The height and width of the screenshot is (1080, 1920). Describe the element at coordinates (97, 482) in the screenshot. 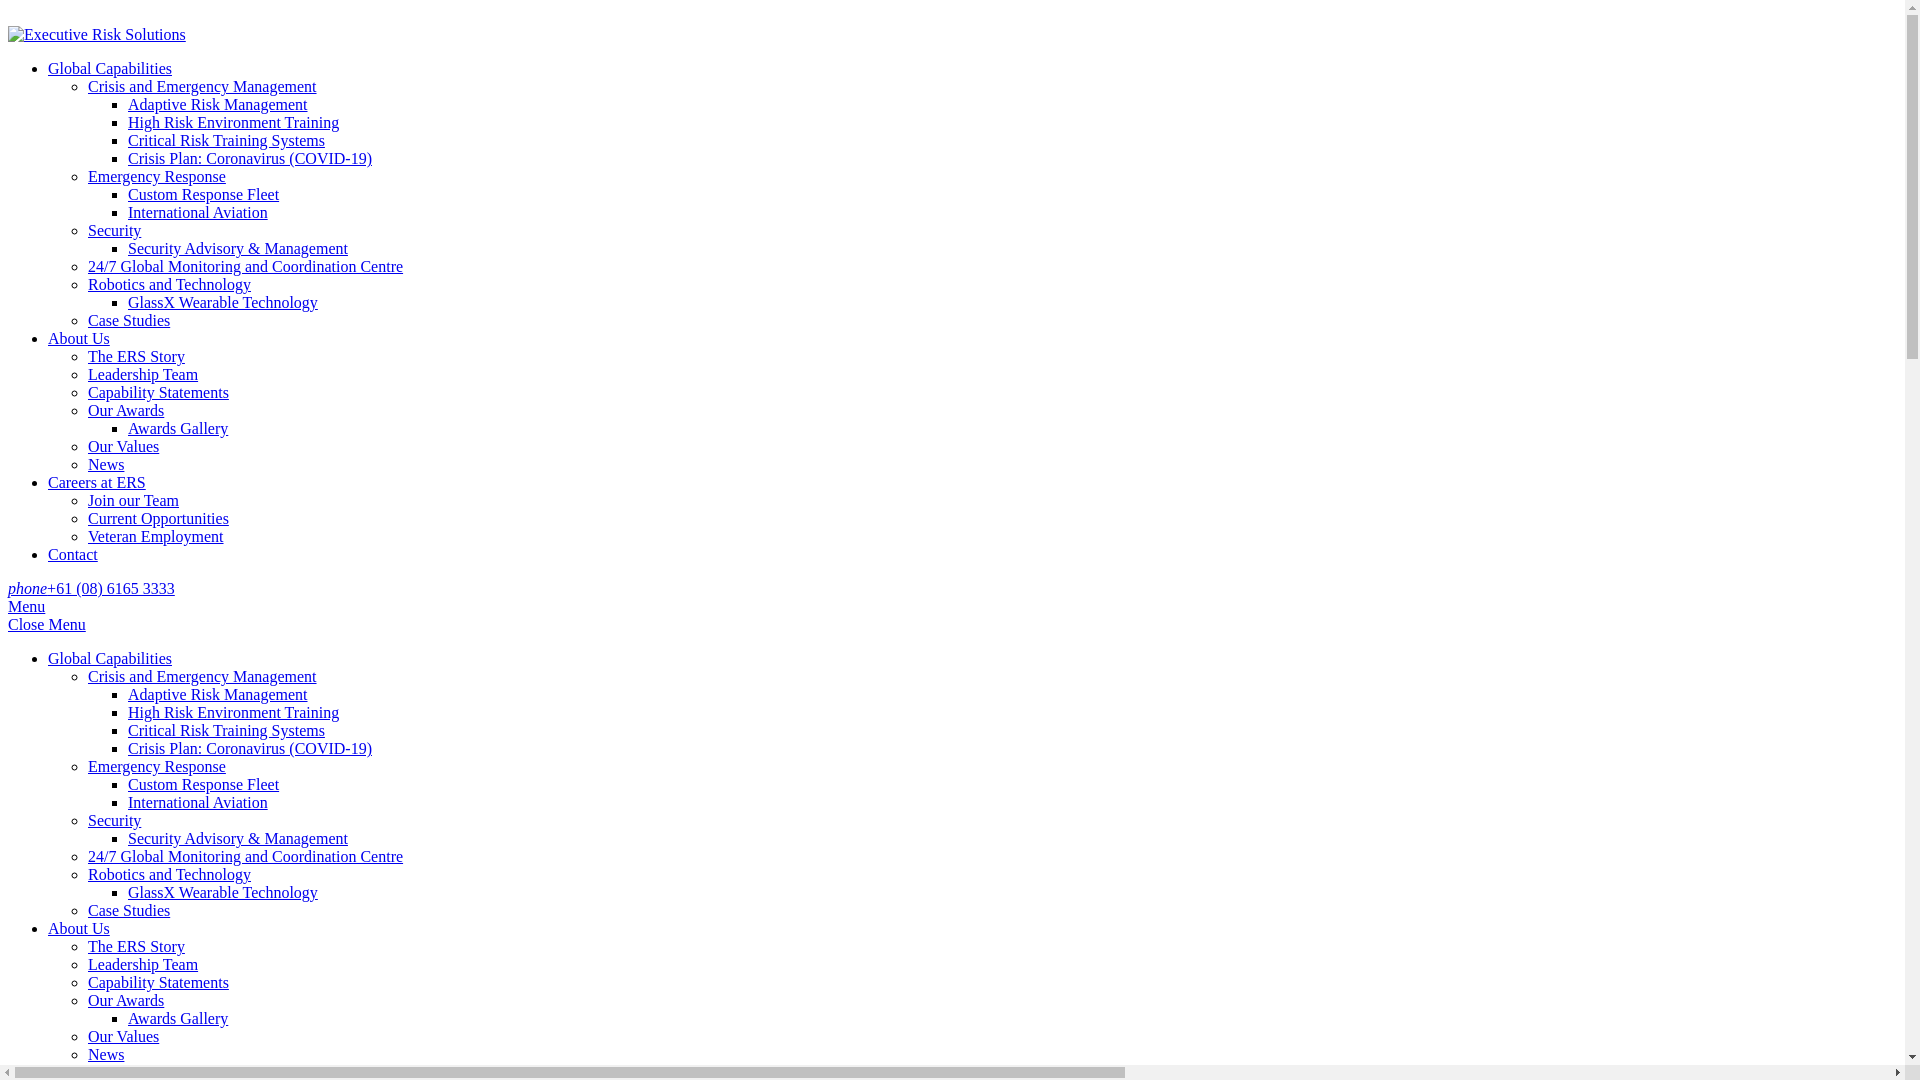

I see `Careers at ERS` at that location.